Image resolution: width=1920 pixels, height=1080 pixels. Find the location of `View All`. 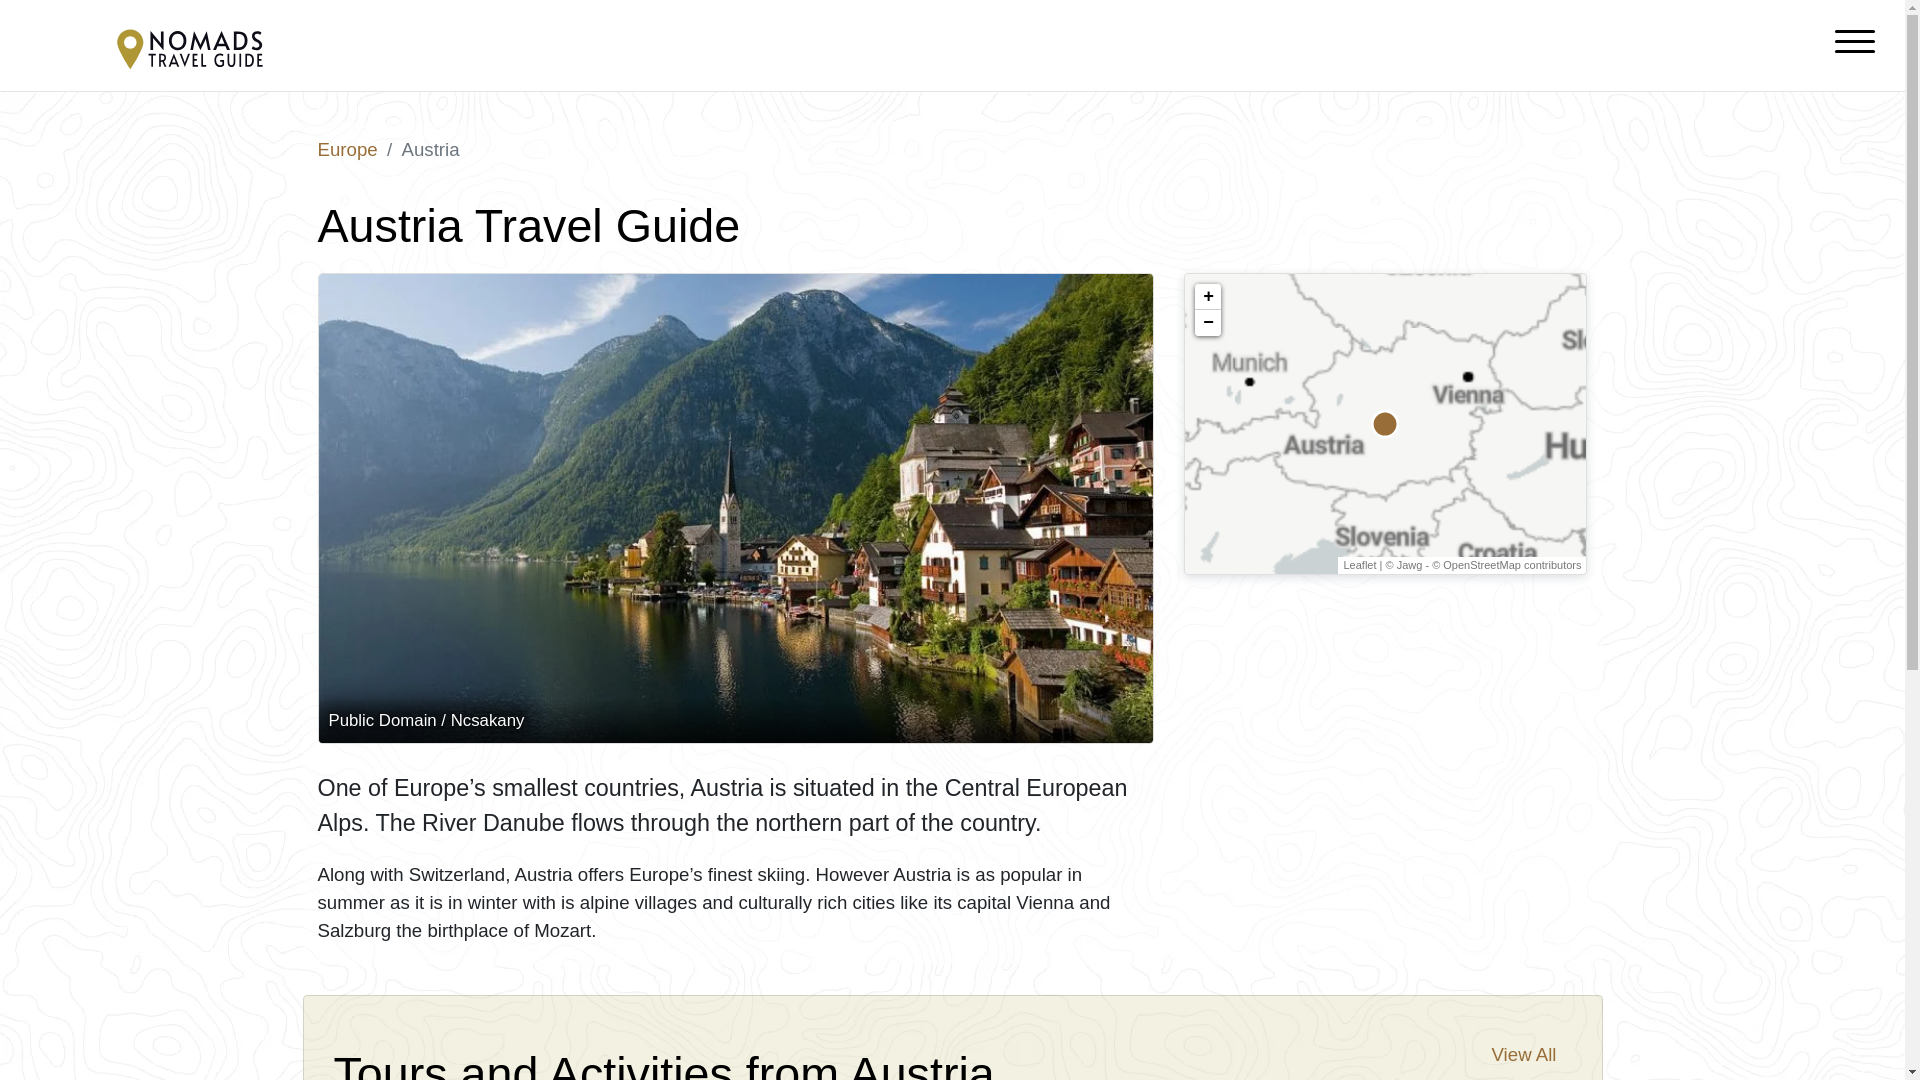

View All is located at coordinates (1524, 1054).